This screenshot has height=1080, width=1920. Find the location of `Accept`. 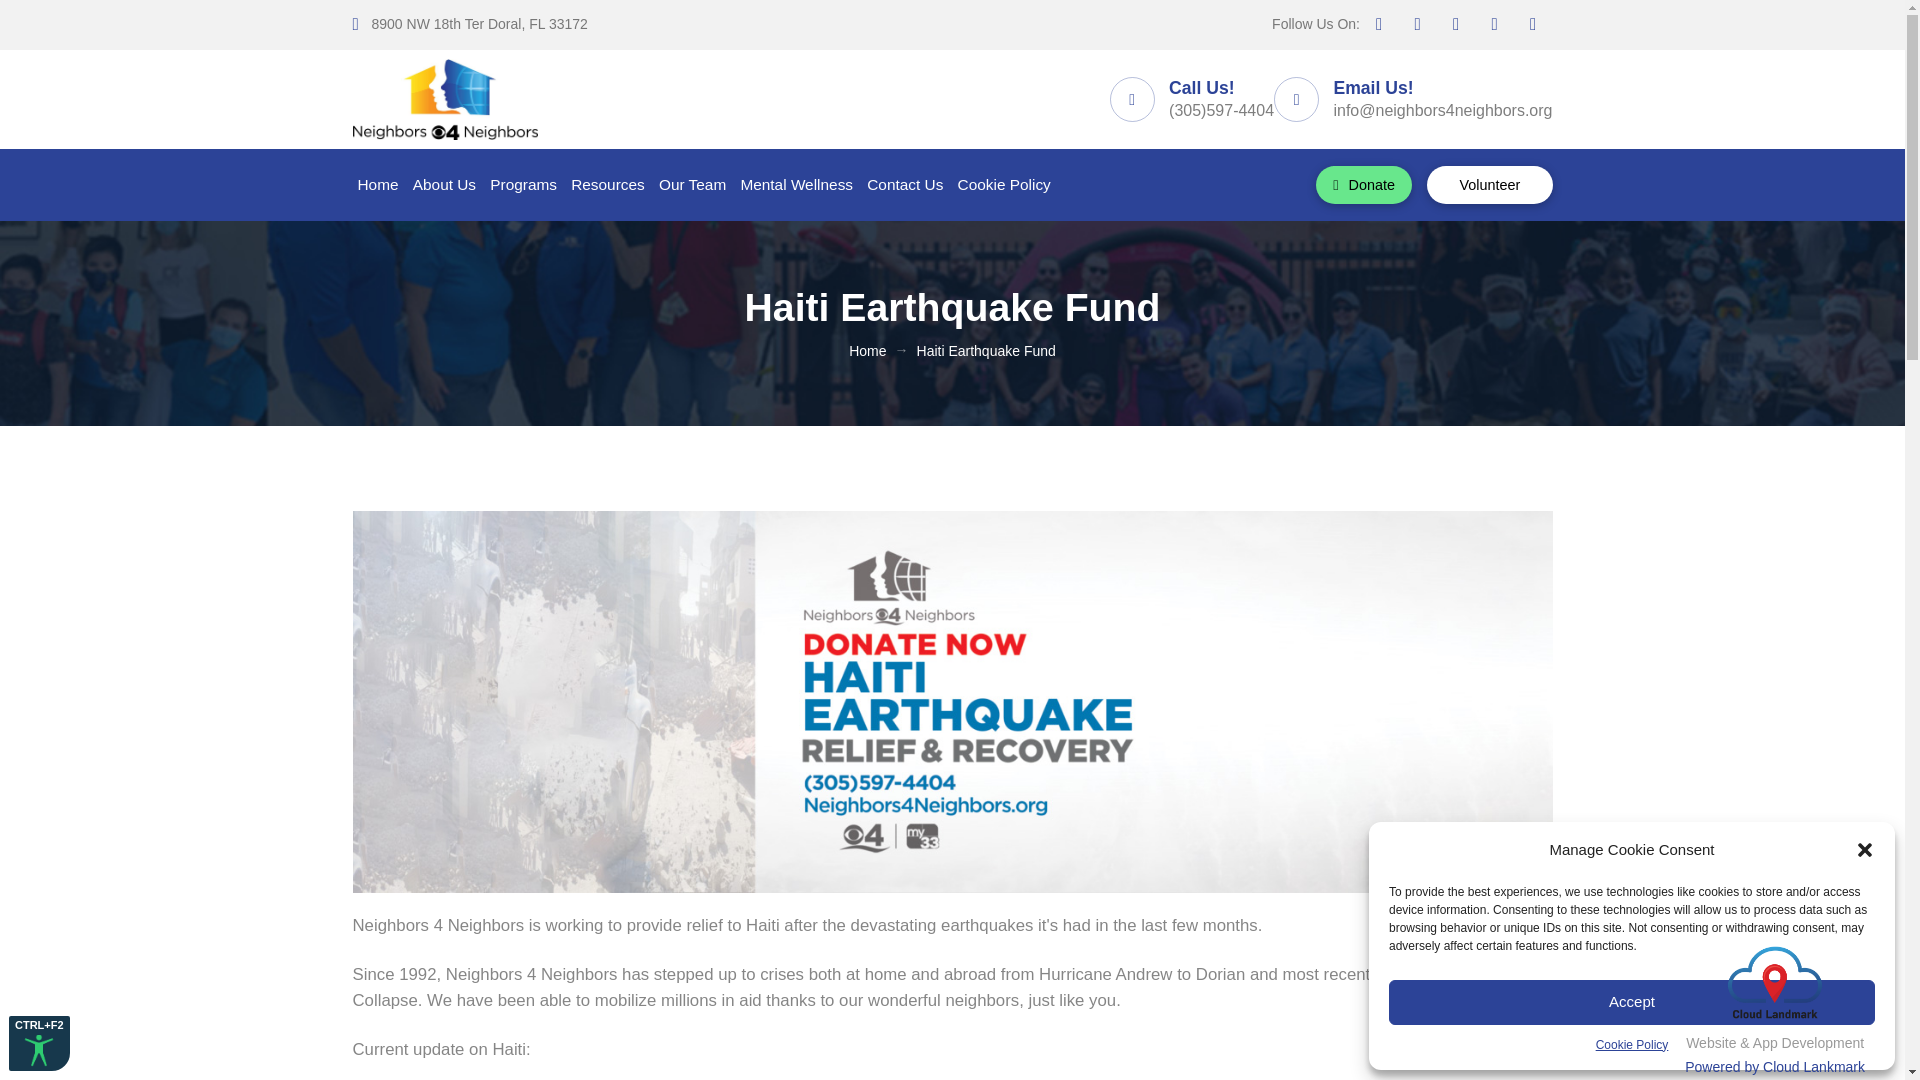

Accept is located at coordinates (1632, 1002).